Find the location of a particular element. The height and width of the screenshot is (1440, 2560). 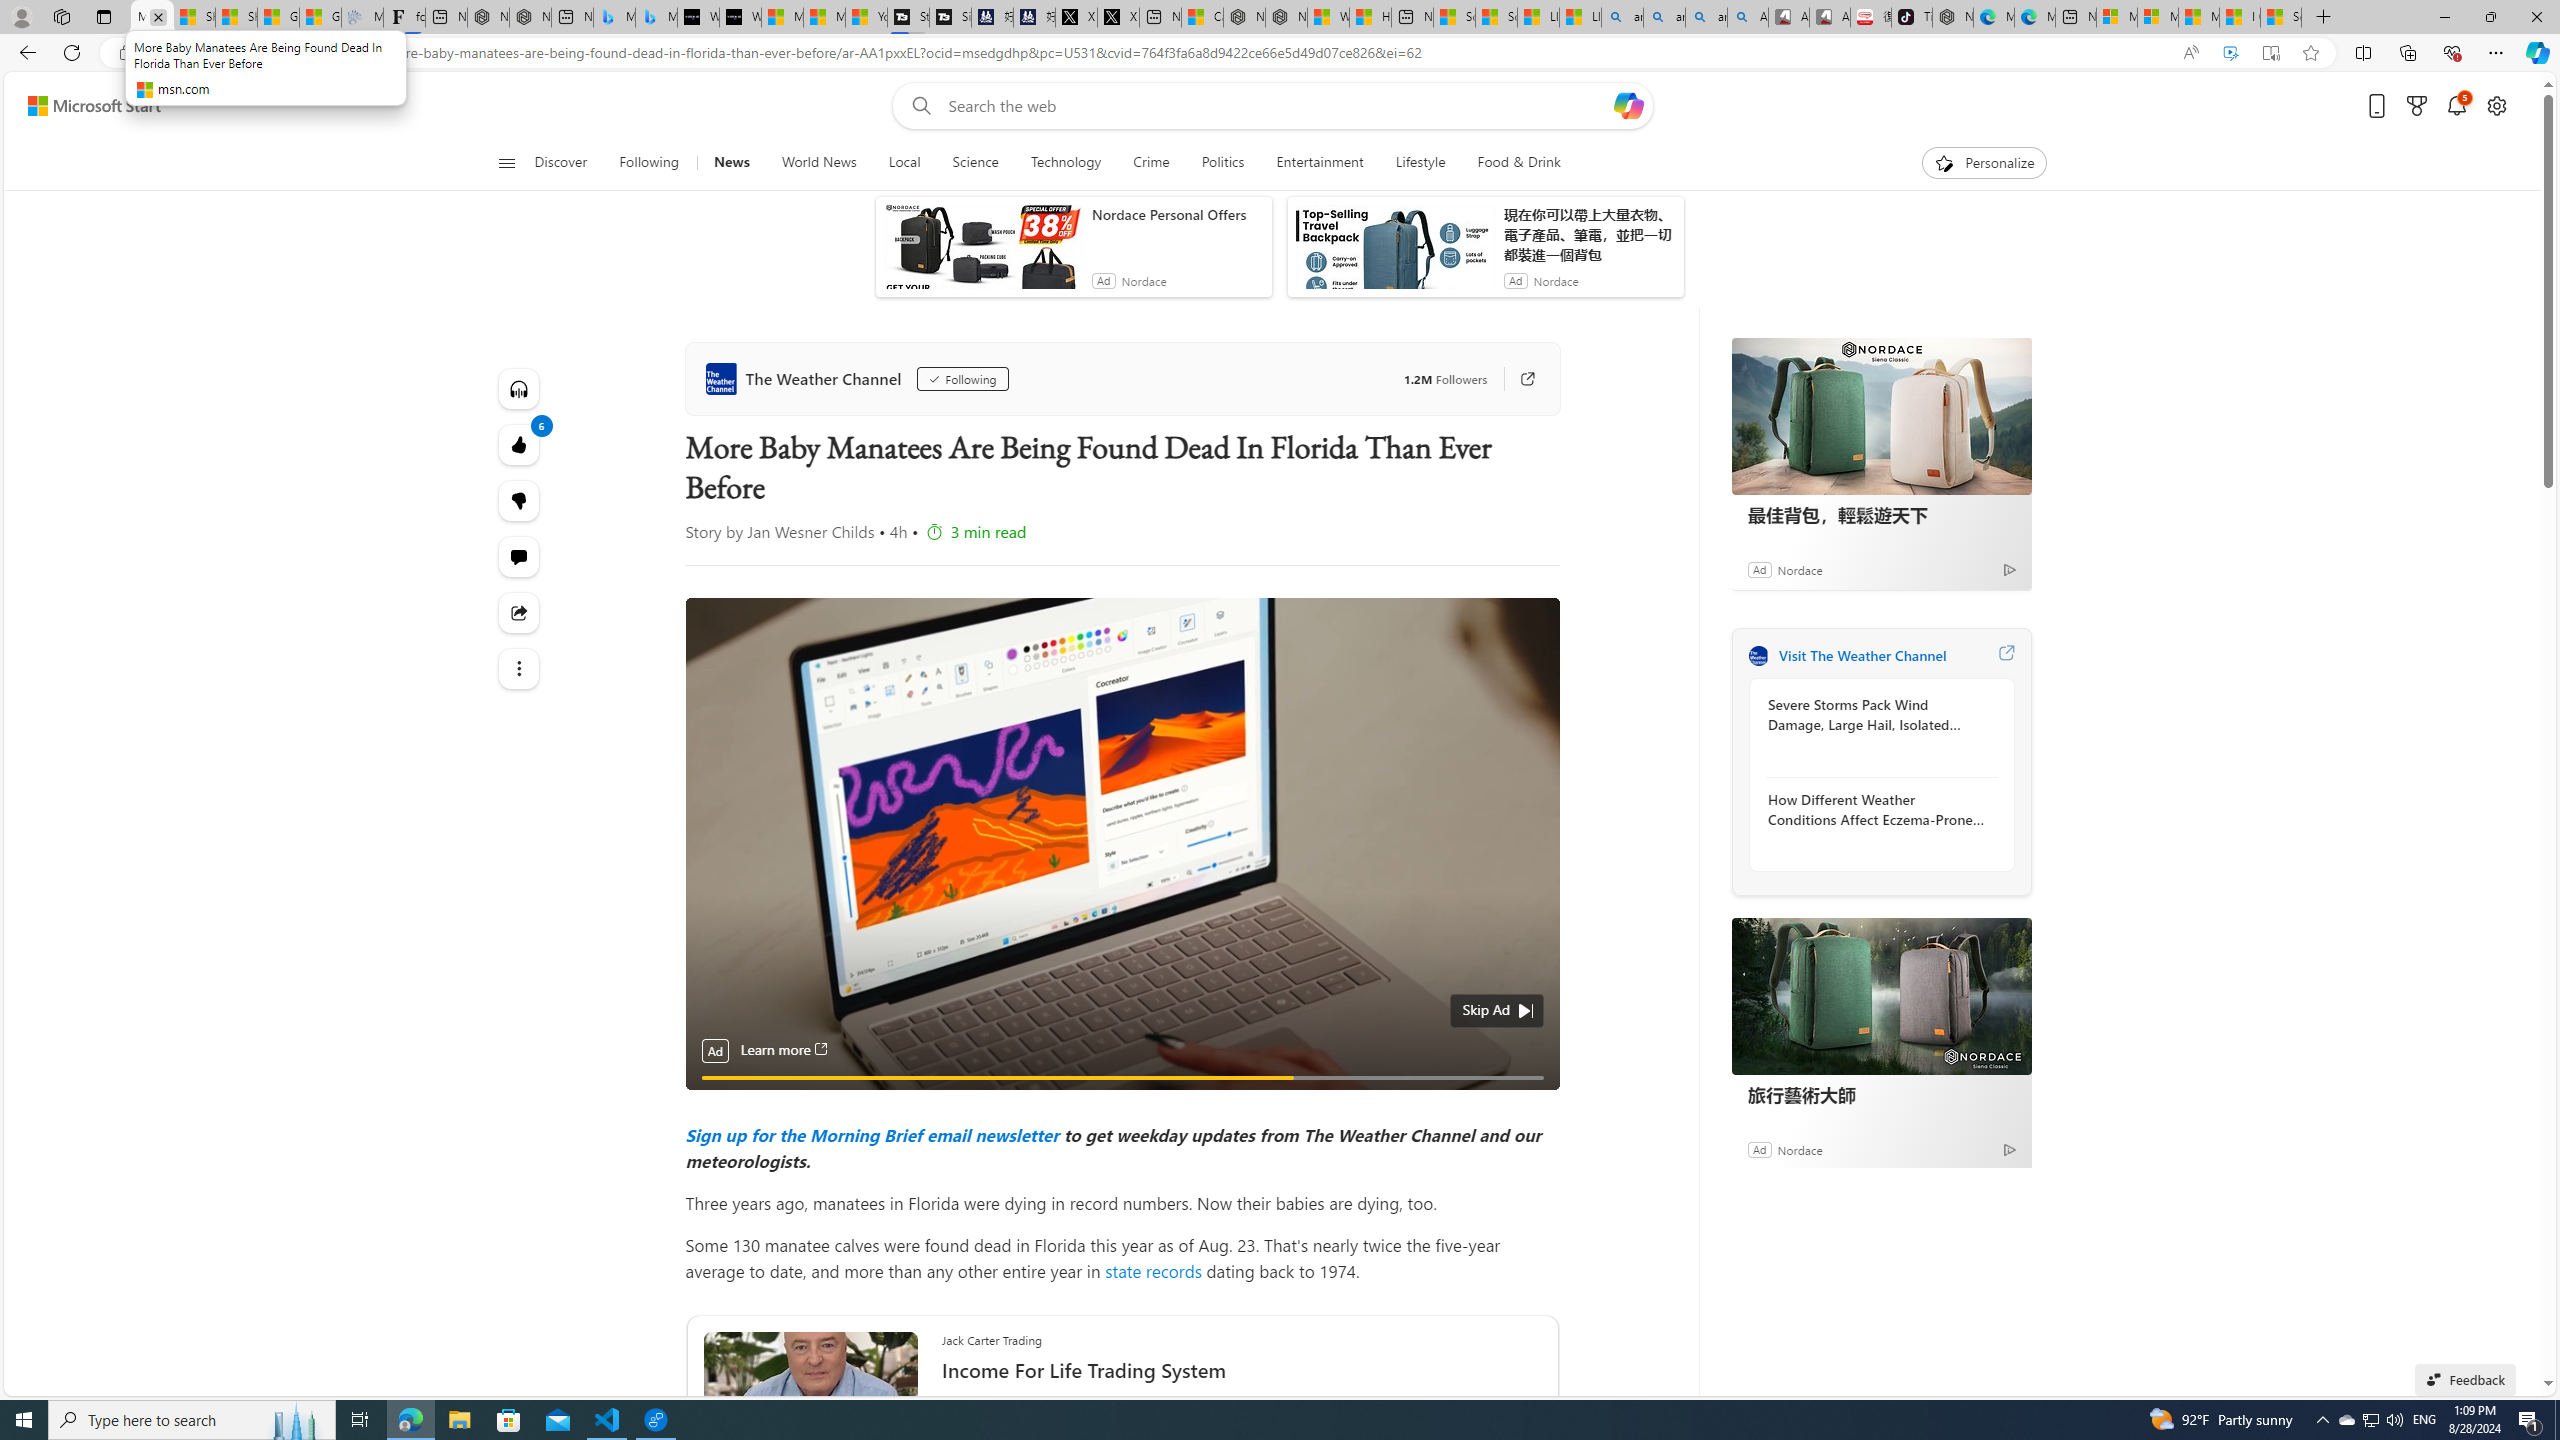

To get missing image descriptions, open the context menu. is located at coordinates (1944, 162).